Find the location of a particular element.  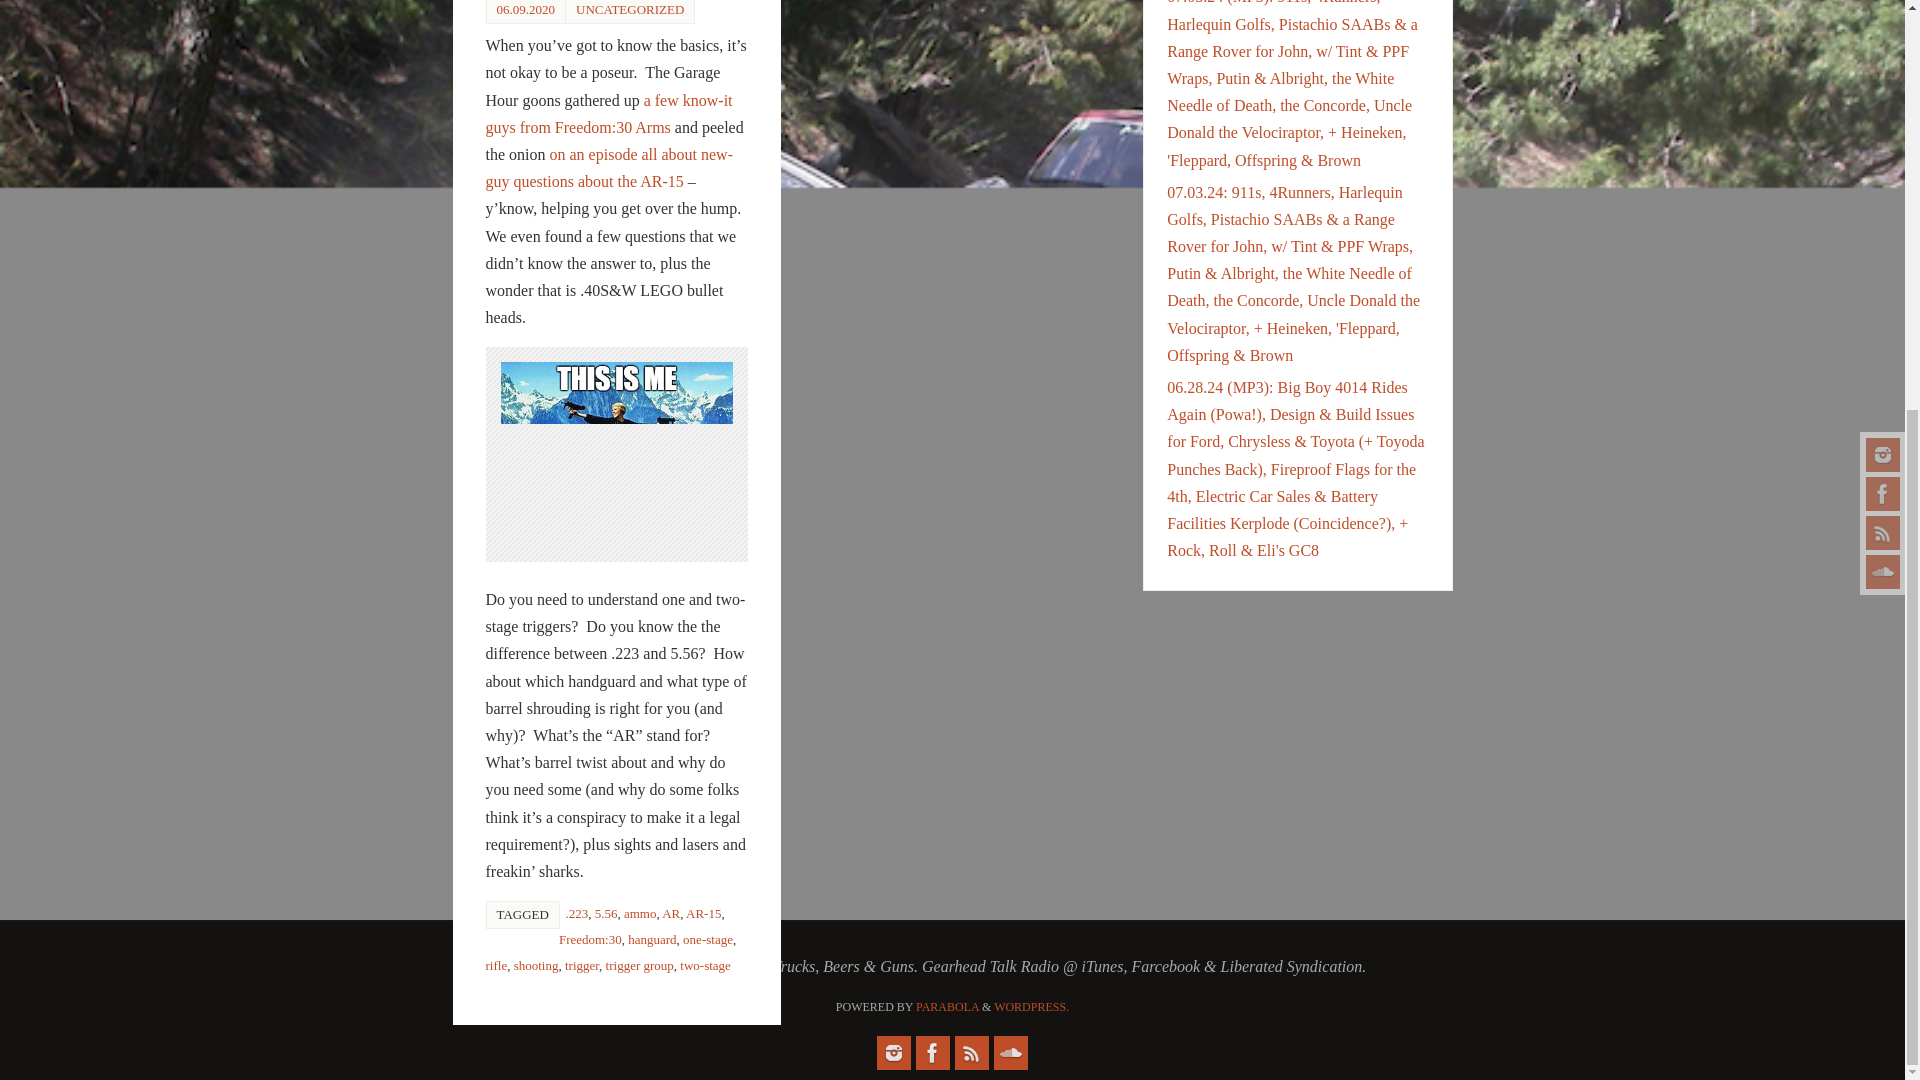

5.56 is located at coordinates (606, 914).